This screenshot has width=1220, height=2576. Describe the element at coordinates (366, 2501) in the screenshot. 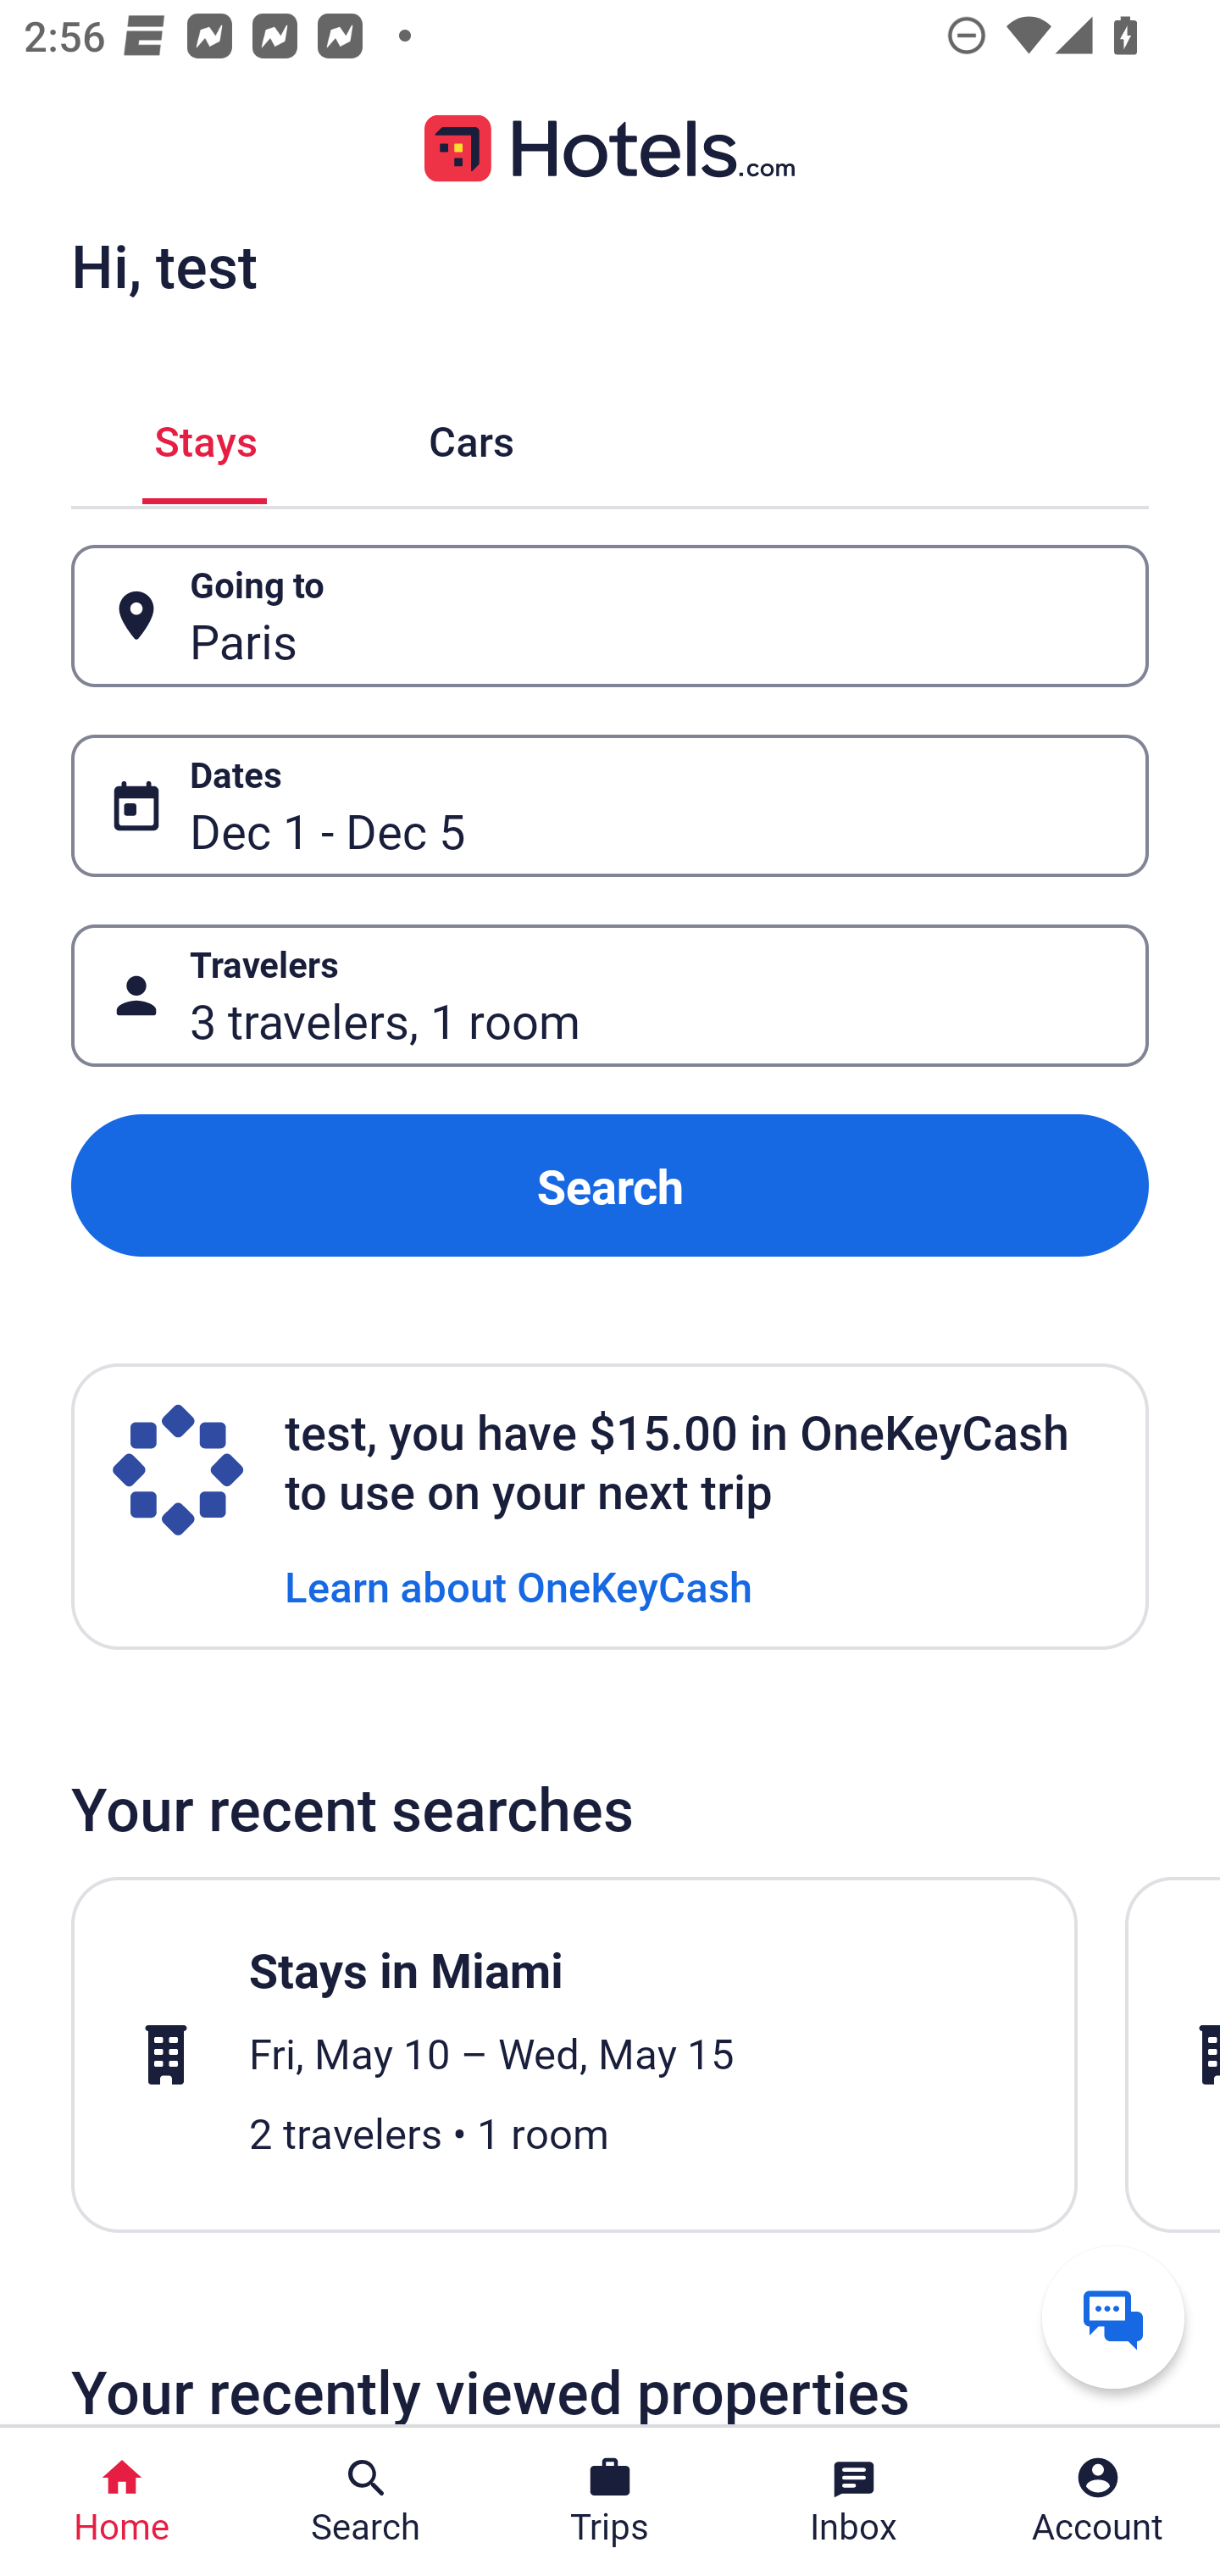

I see `Search Search Button` at that location.